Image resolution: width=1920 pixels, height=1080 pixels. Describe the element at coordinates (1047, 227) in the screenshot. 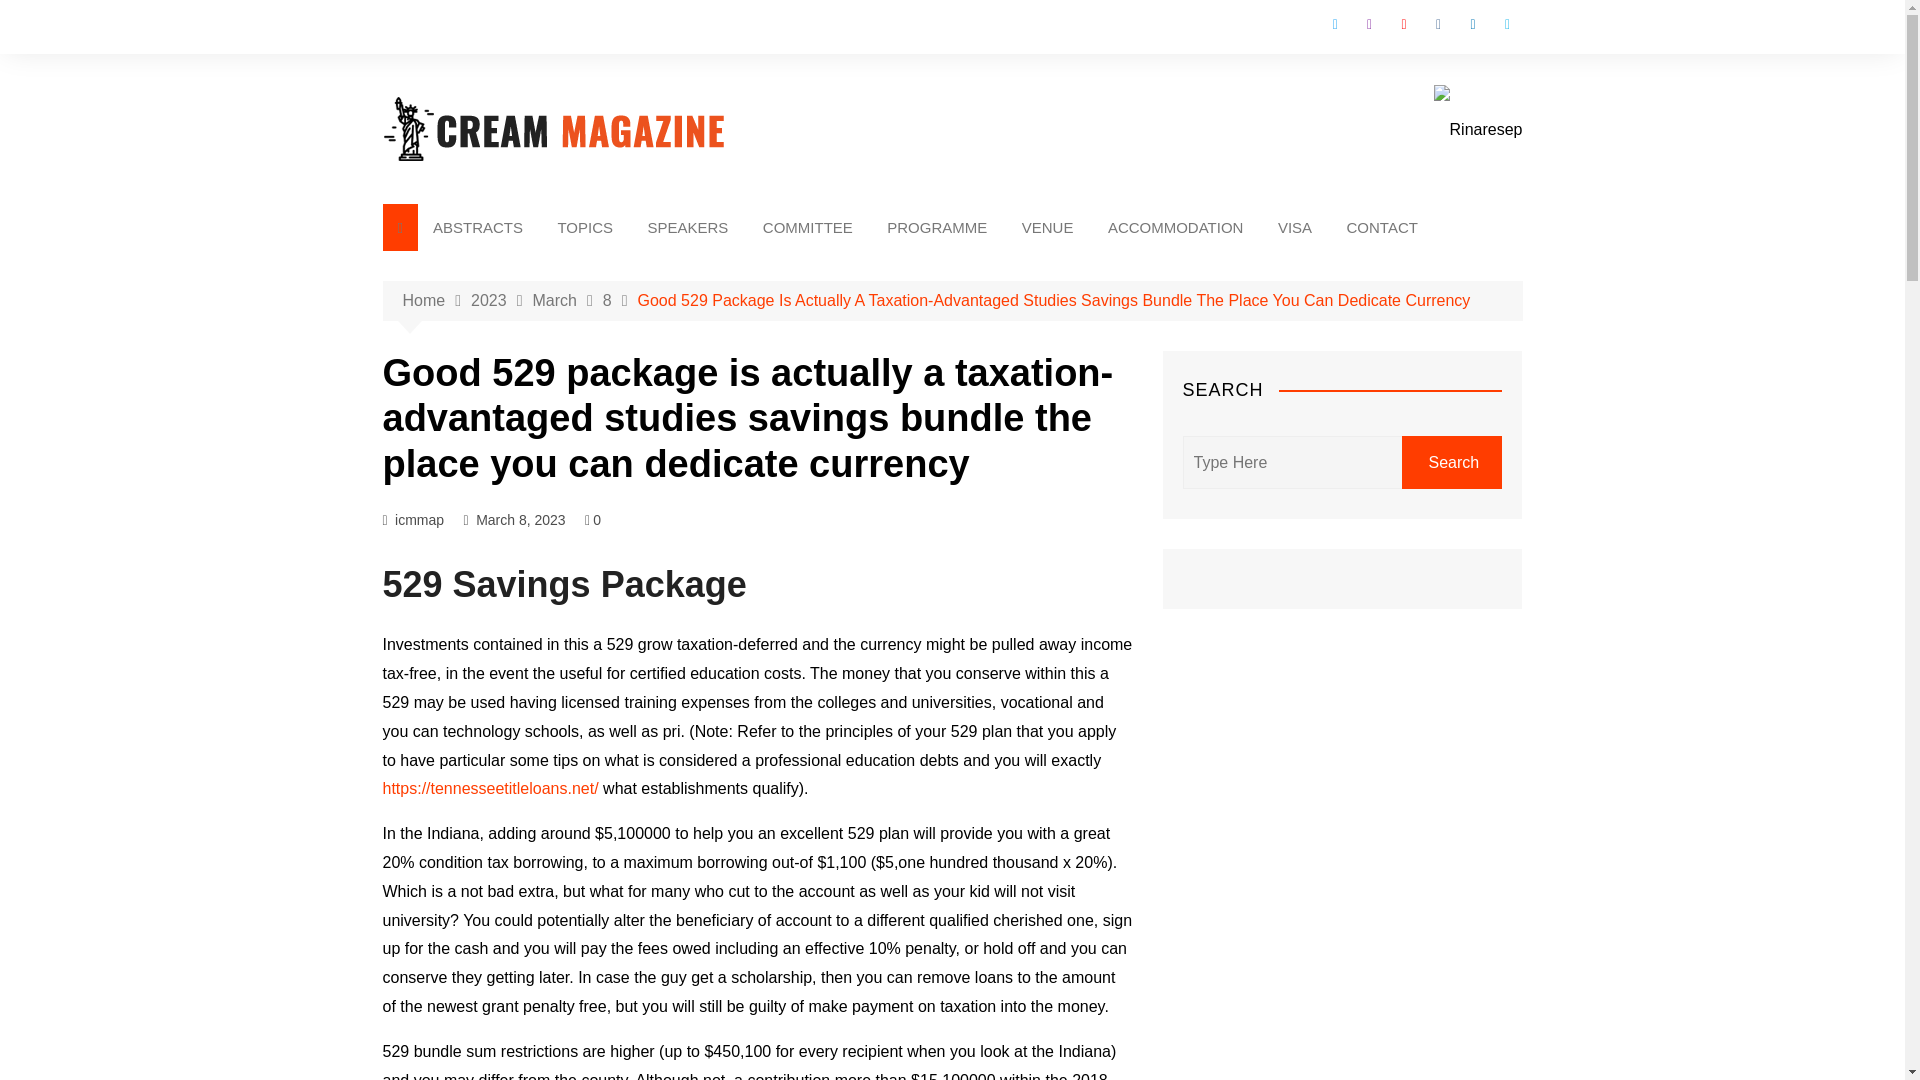

I see `VENUE` at that location.